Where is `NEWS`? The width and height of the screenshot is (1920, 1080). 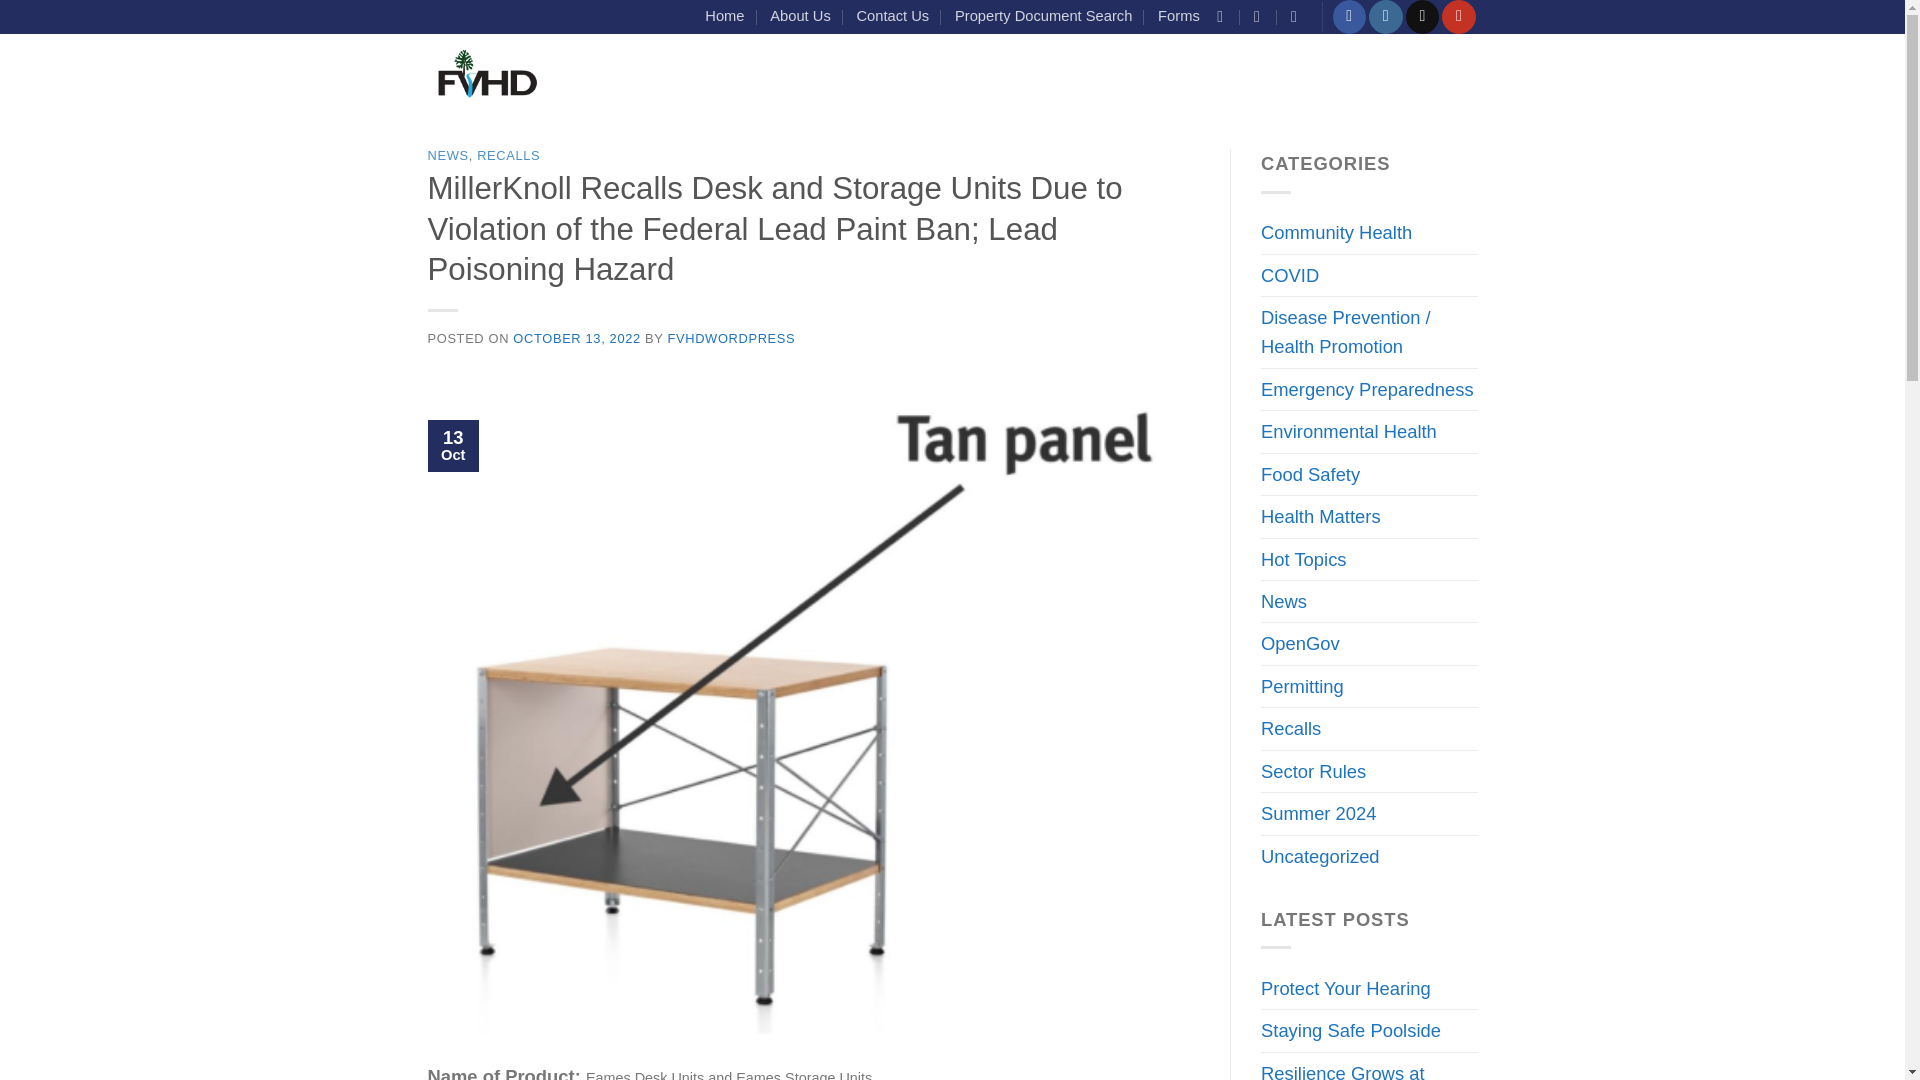 NEWS is located at coordinates (448, 155).